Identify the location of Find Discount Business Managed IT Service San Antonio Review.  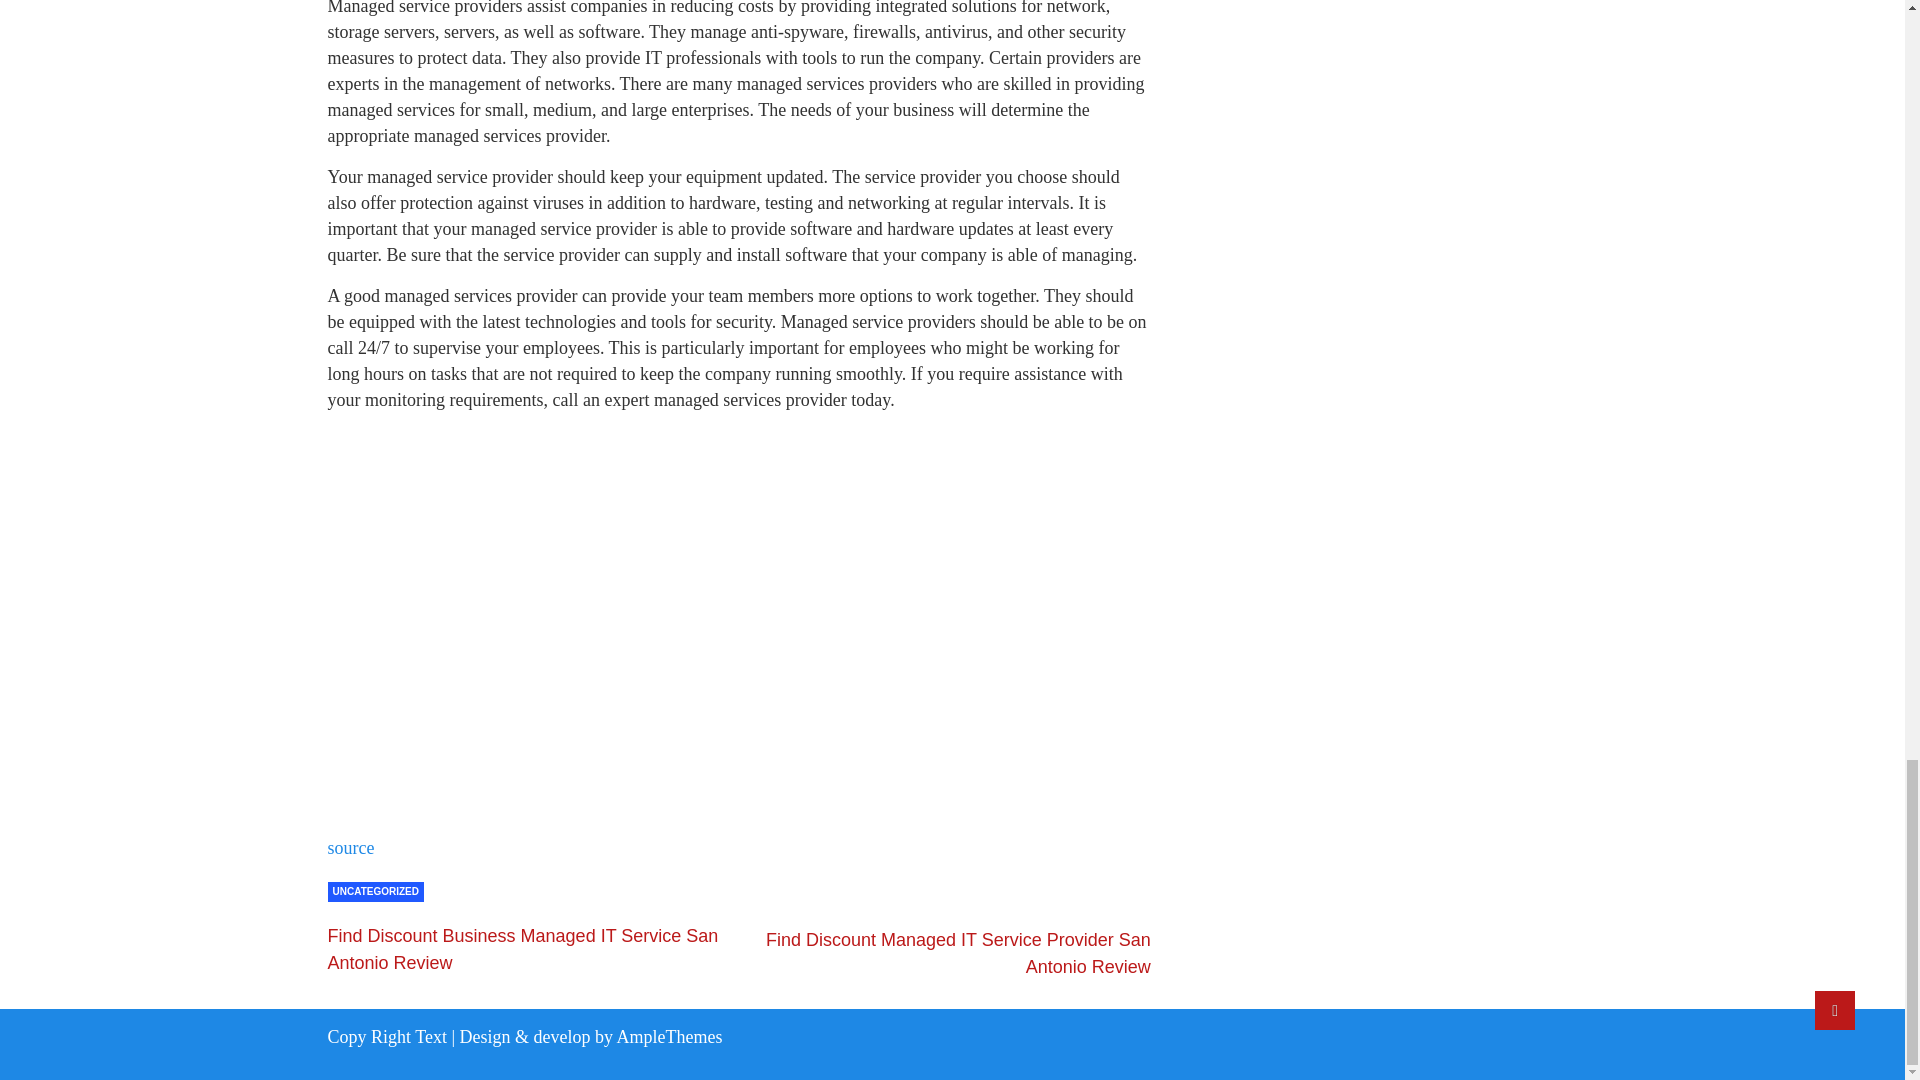
(523, 949).